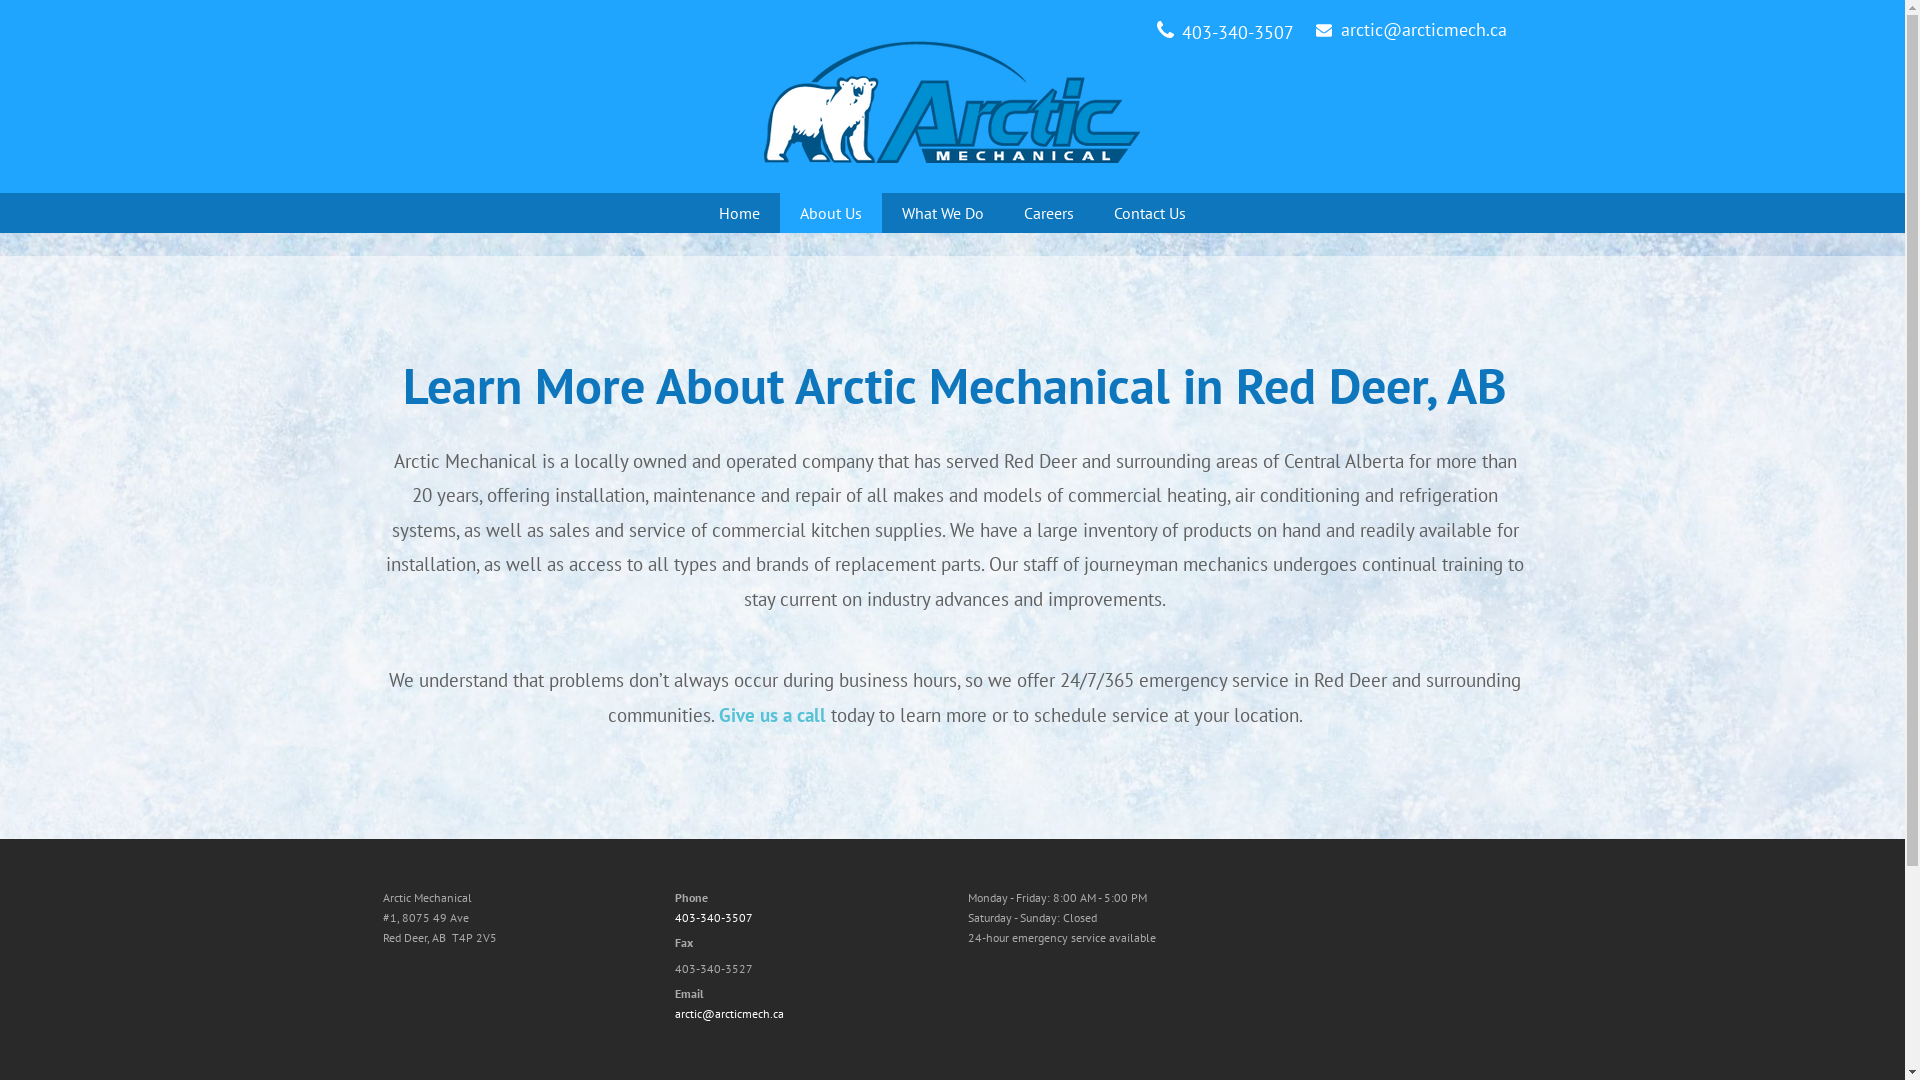 This screenshot has width=1920, height=1080. What do you see at coordinates (1238, 34) in the screenshot?
I see `403-340-3507` at bounding box center [1238, 34].